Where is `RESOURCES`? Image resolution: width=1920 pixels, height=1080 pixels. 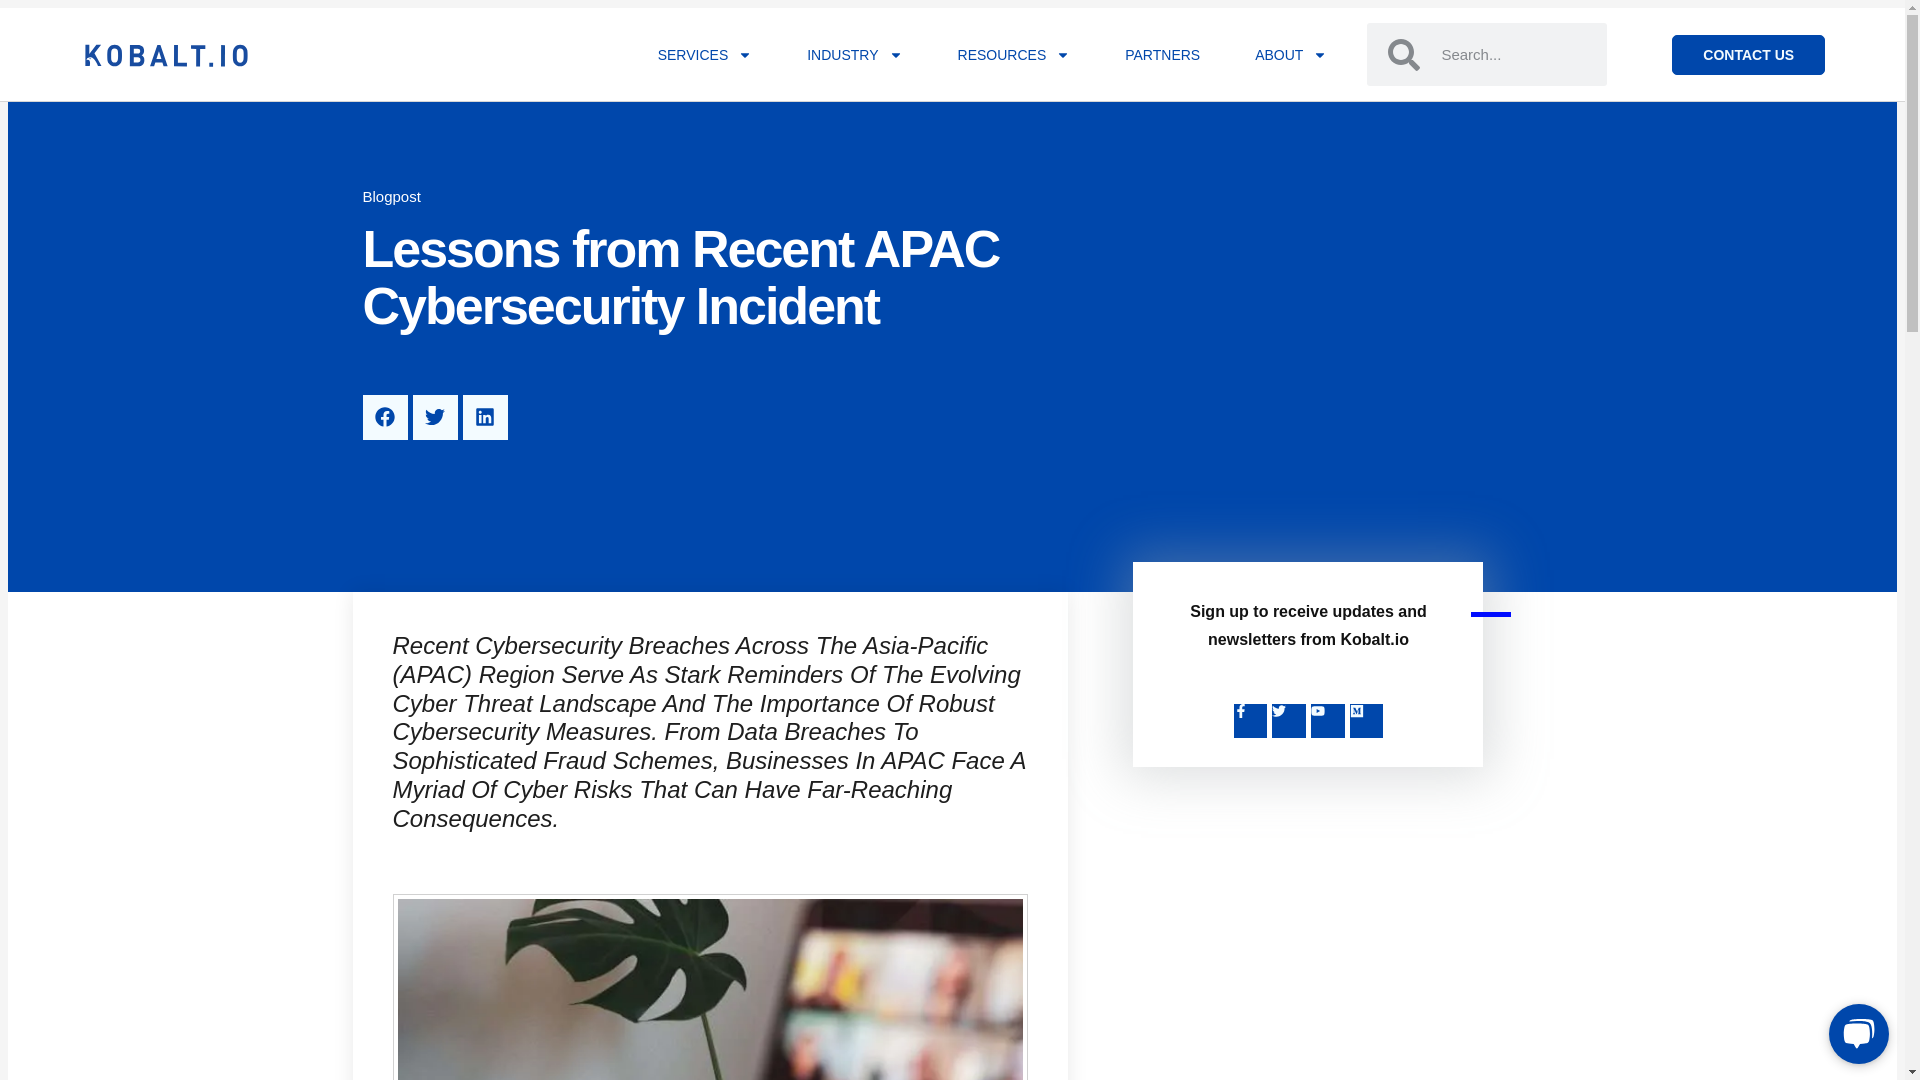
RESOURCES is located at coordinates (1014, 54).